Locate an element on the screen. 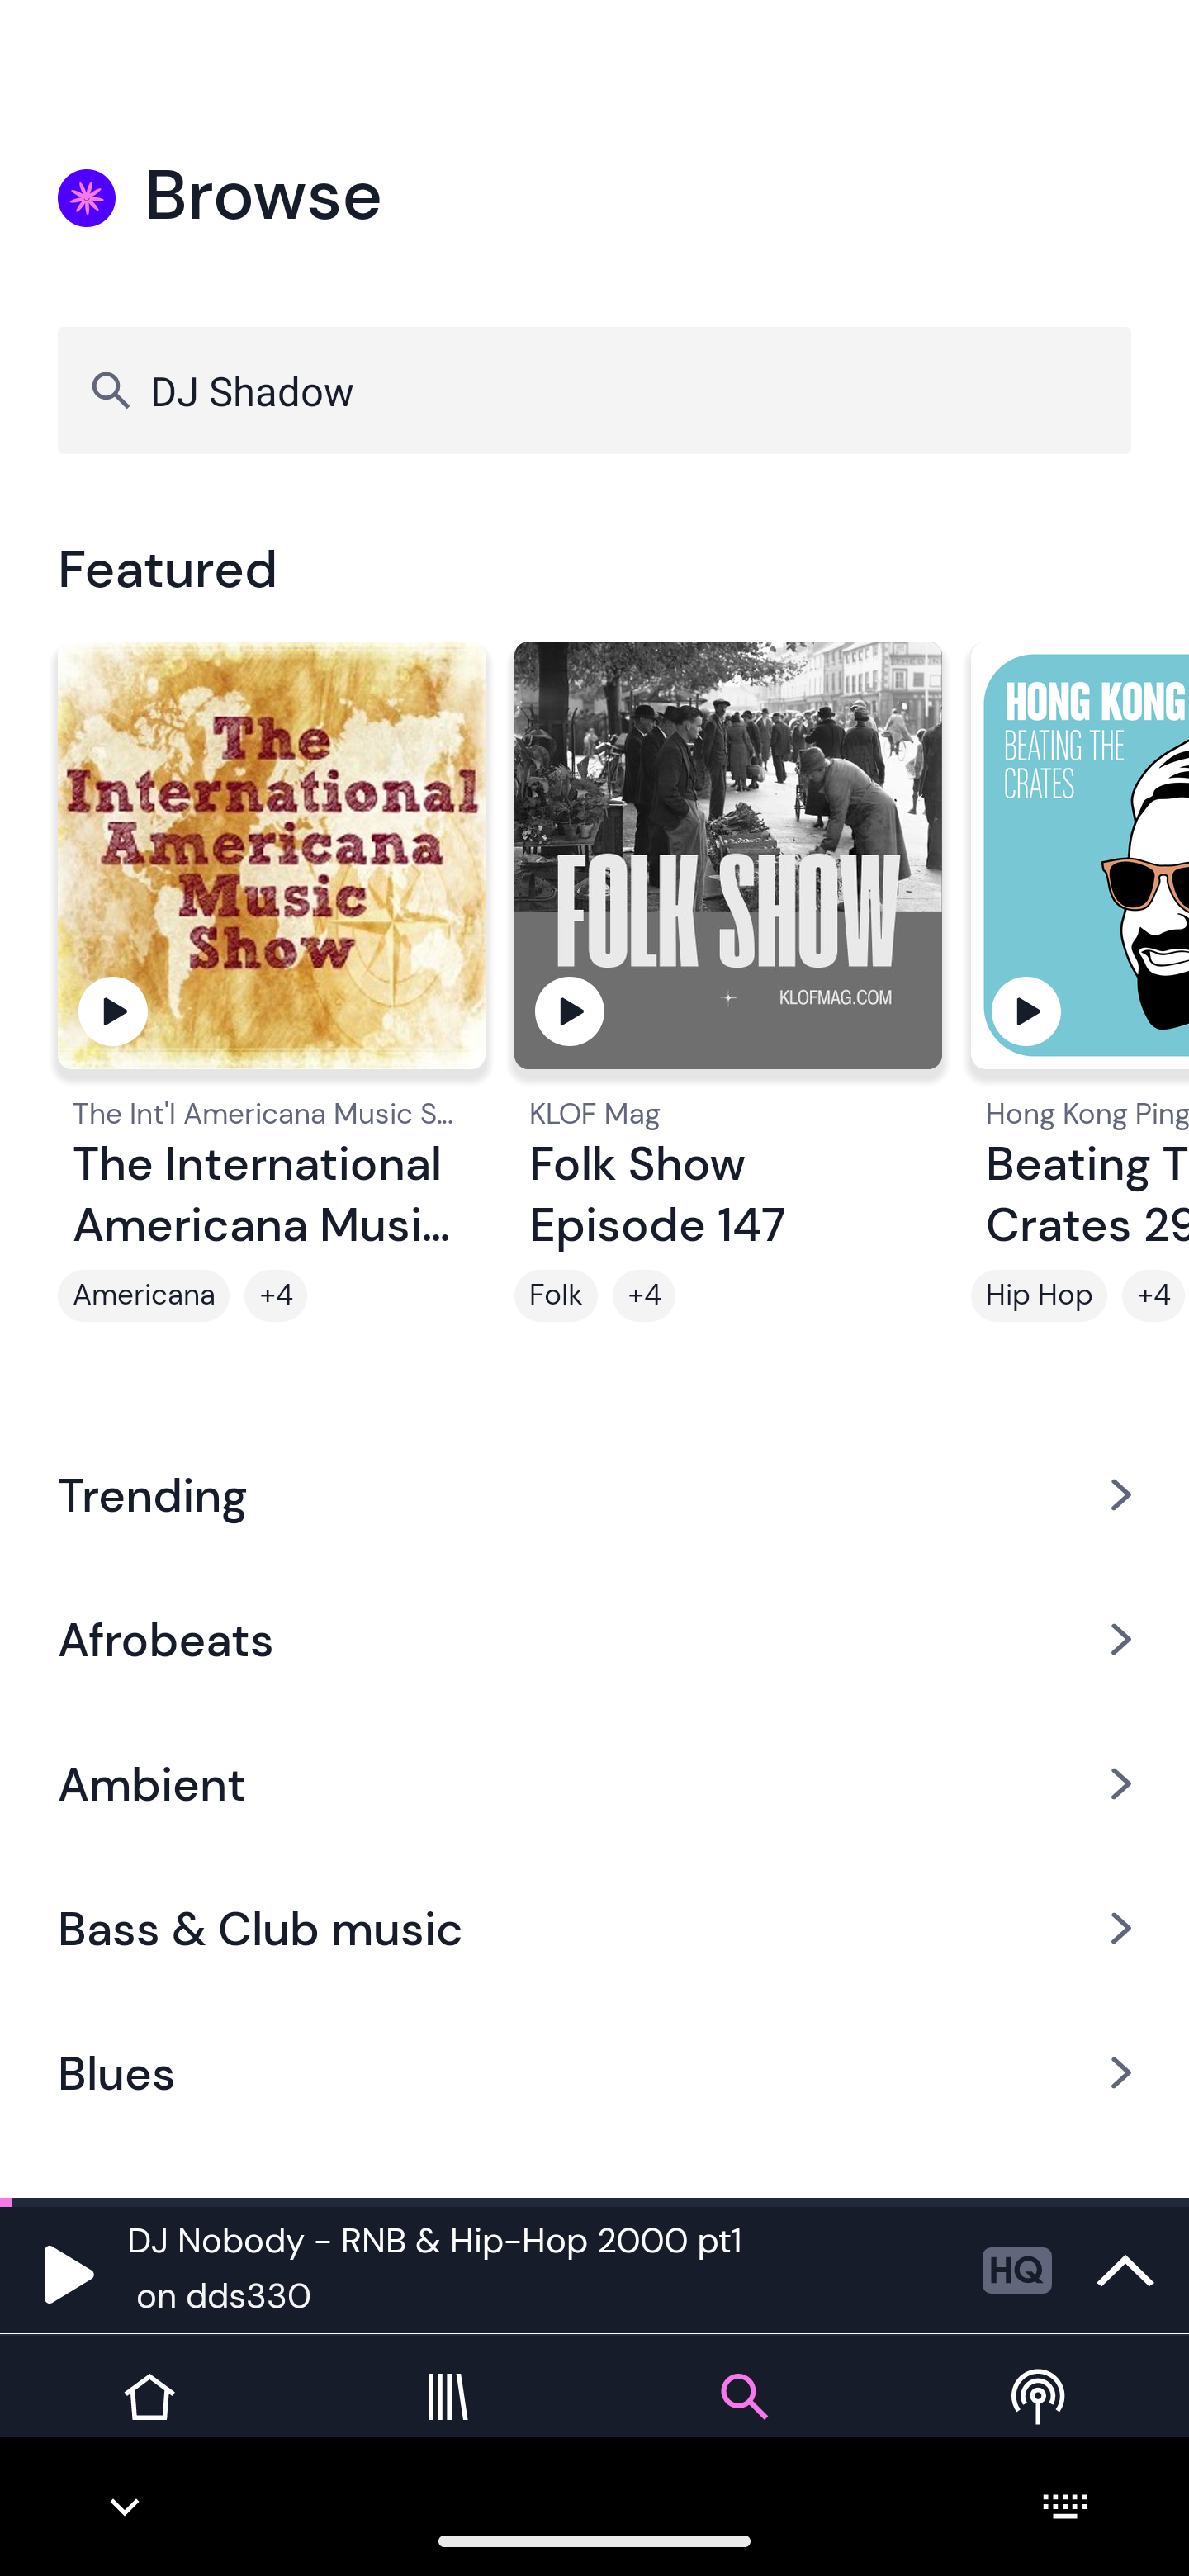 The width and height of the screenshot is (1189, 2576). Library tab is located at coordinates (446, 2421).